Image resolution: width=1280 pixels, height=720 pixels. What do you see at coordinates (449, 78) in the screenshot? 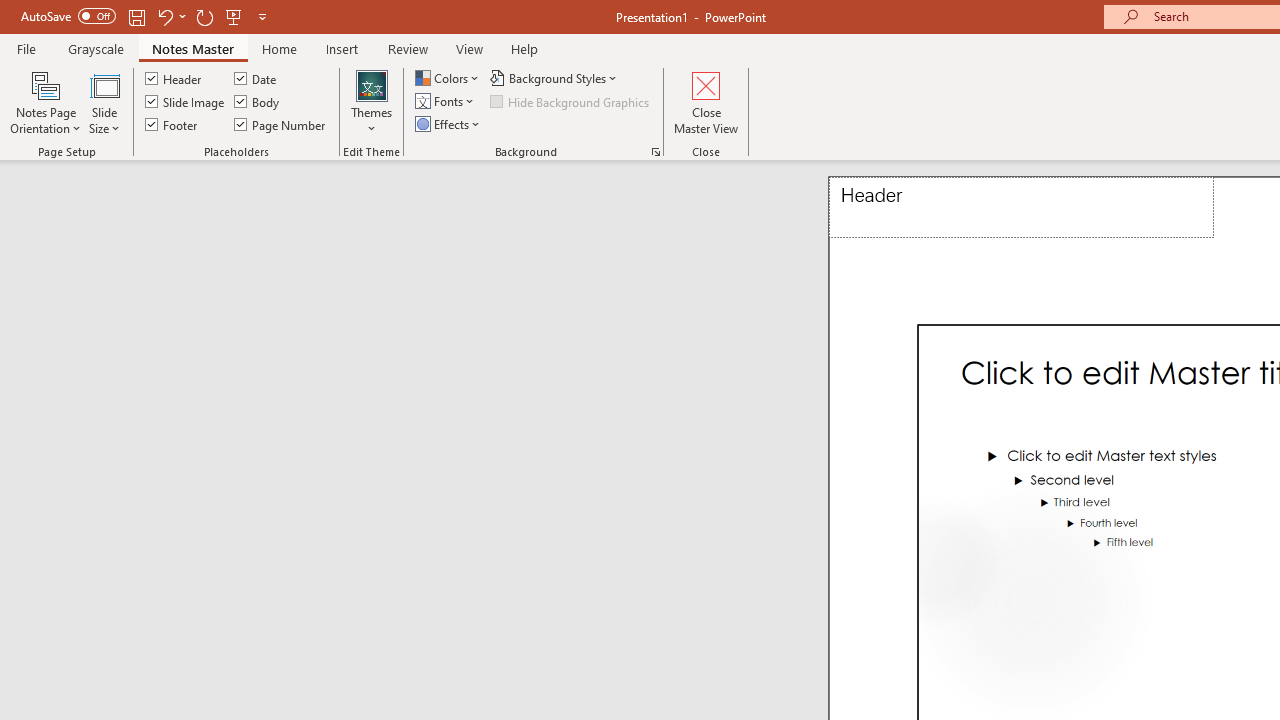
I see `Colors` at bounding box center [449, 78].